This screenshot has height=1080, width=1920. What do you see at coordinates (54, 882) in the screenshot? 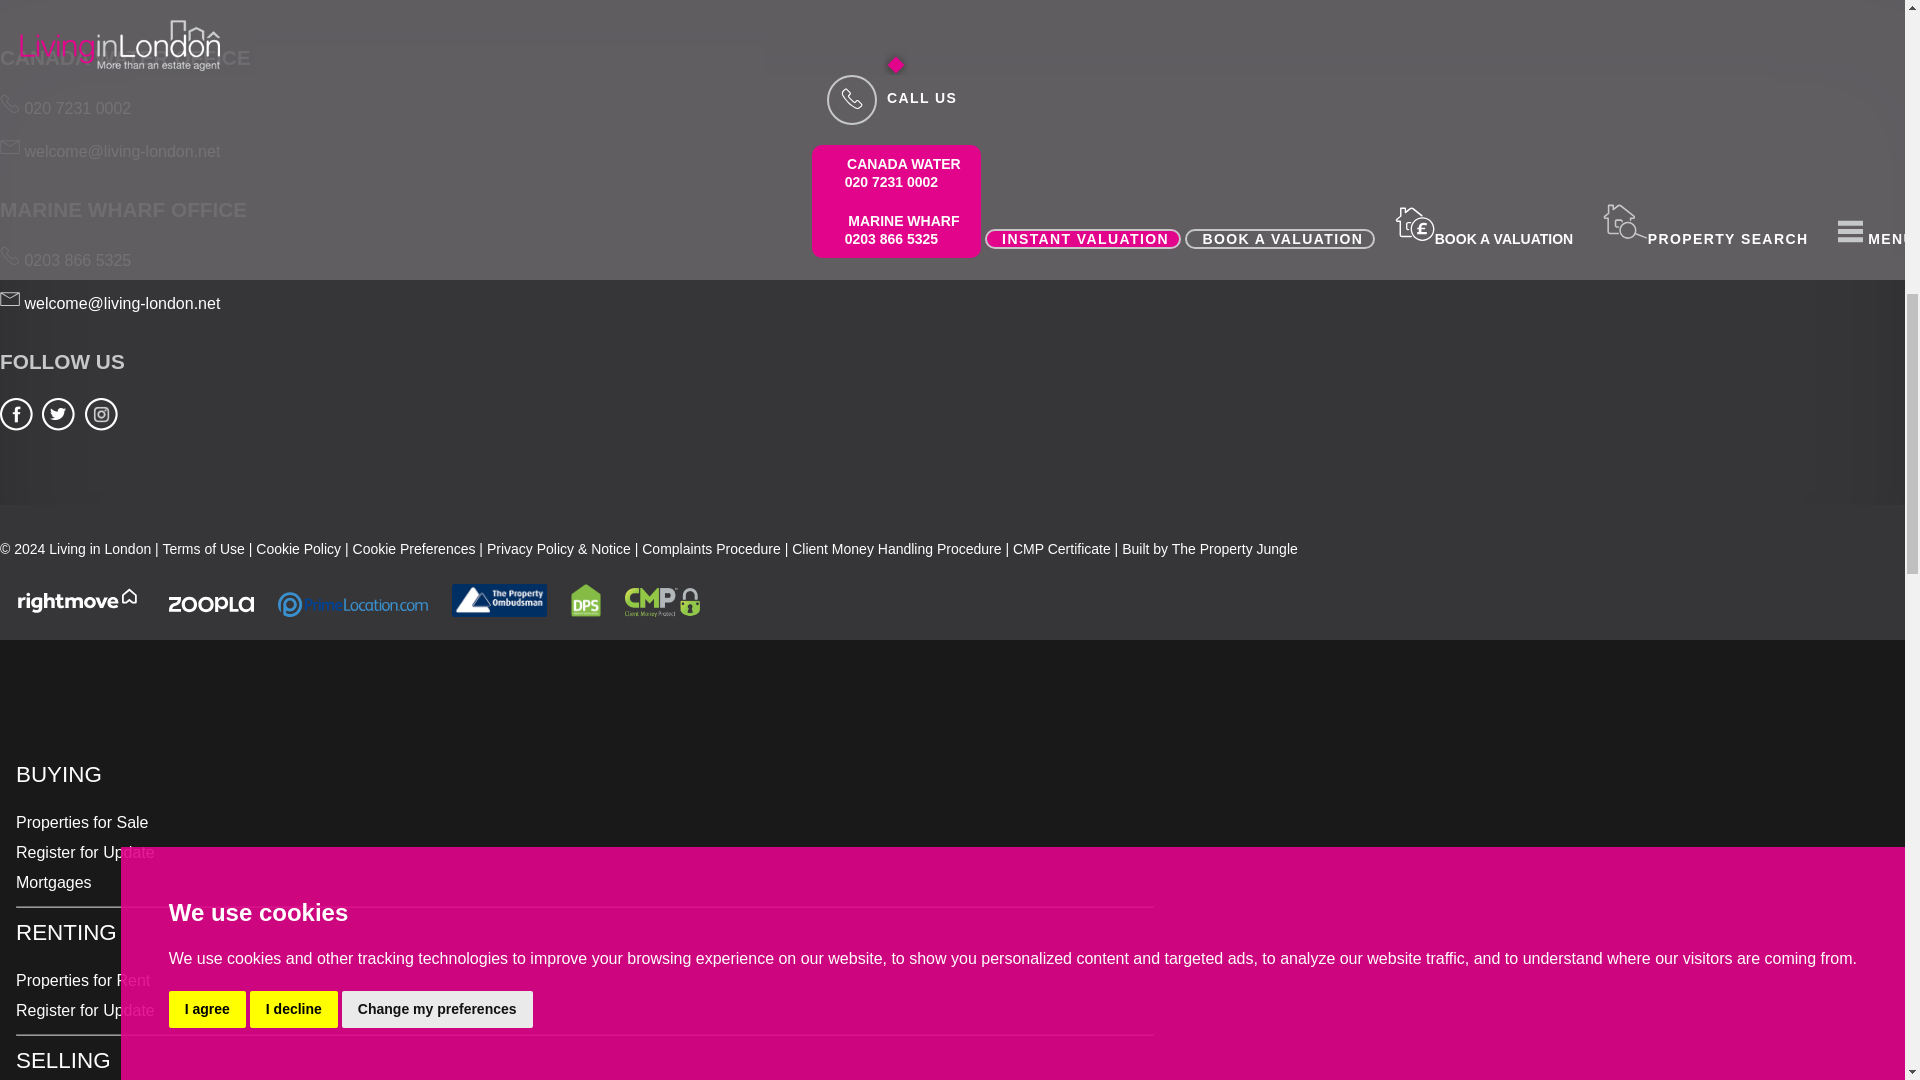
I see `Mortgages` at bounding box center [54, 882].